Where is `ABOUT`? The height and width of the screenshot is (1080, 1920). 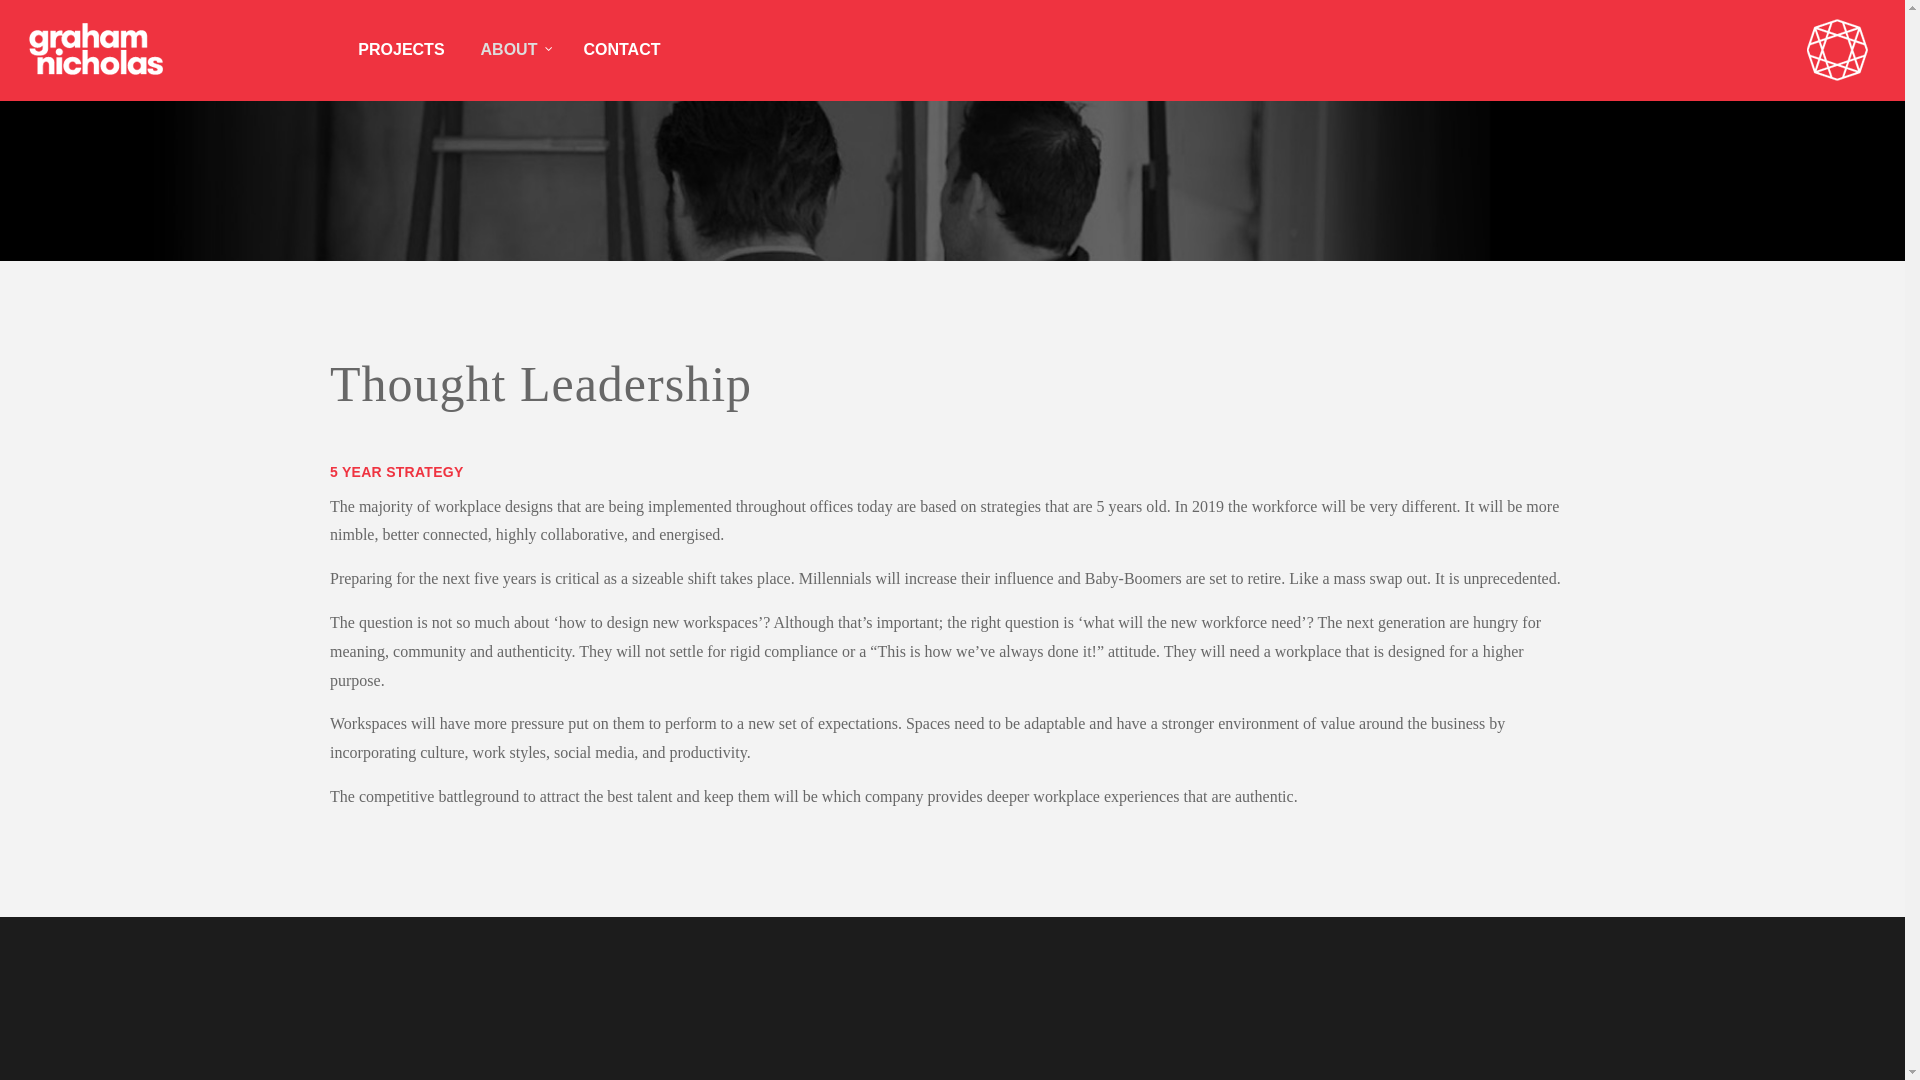
ABOUT is located at coordinates (514, 50).